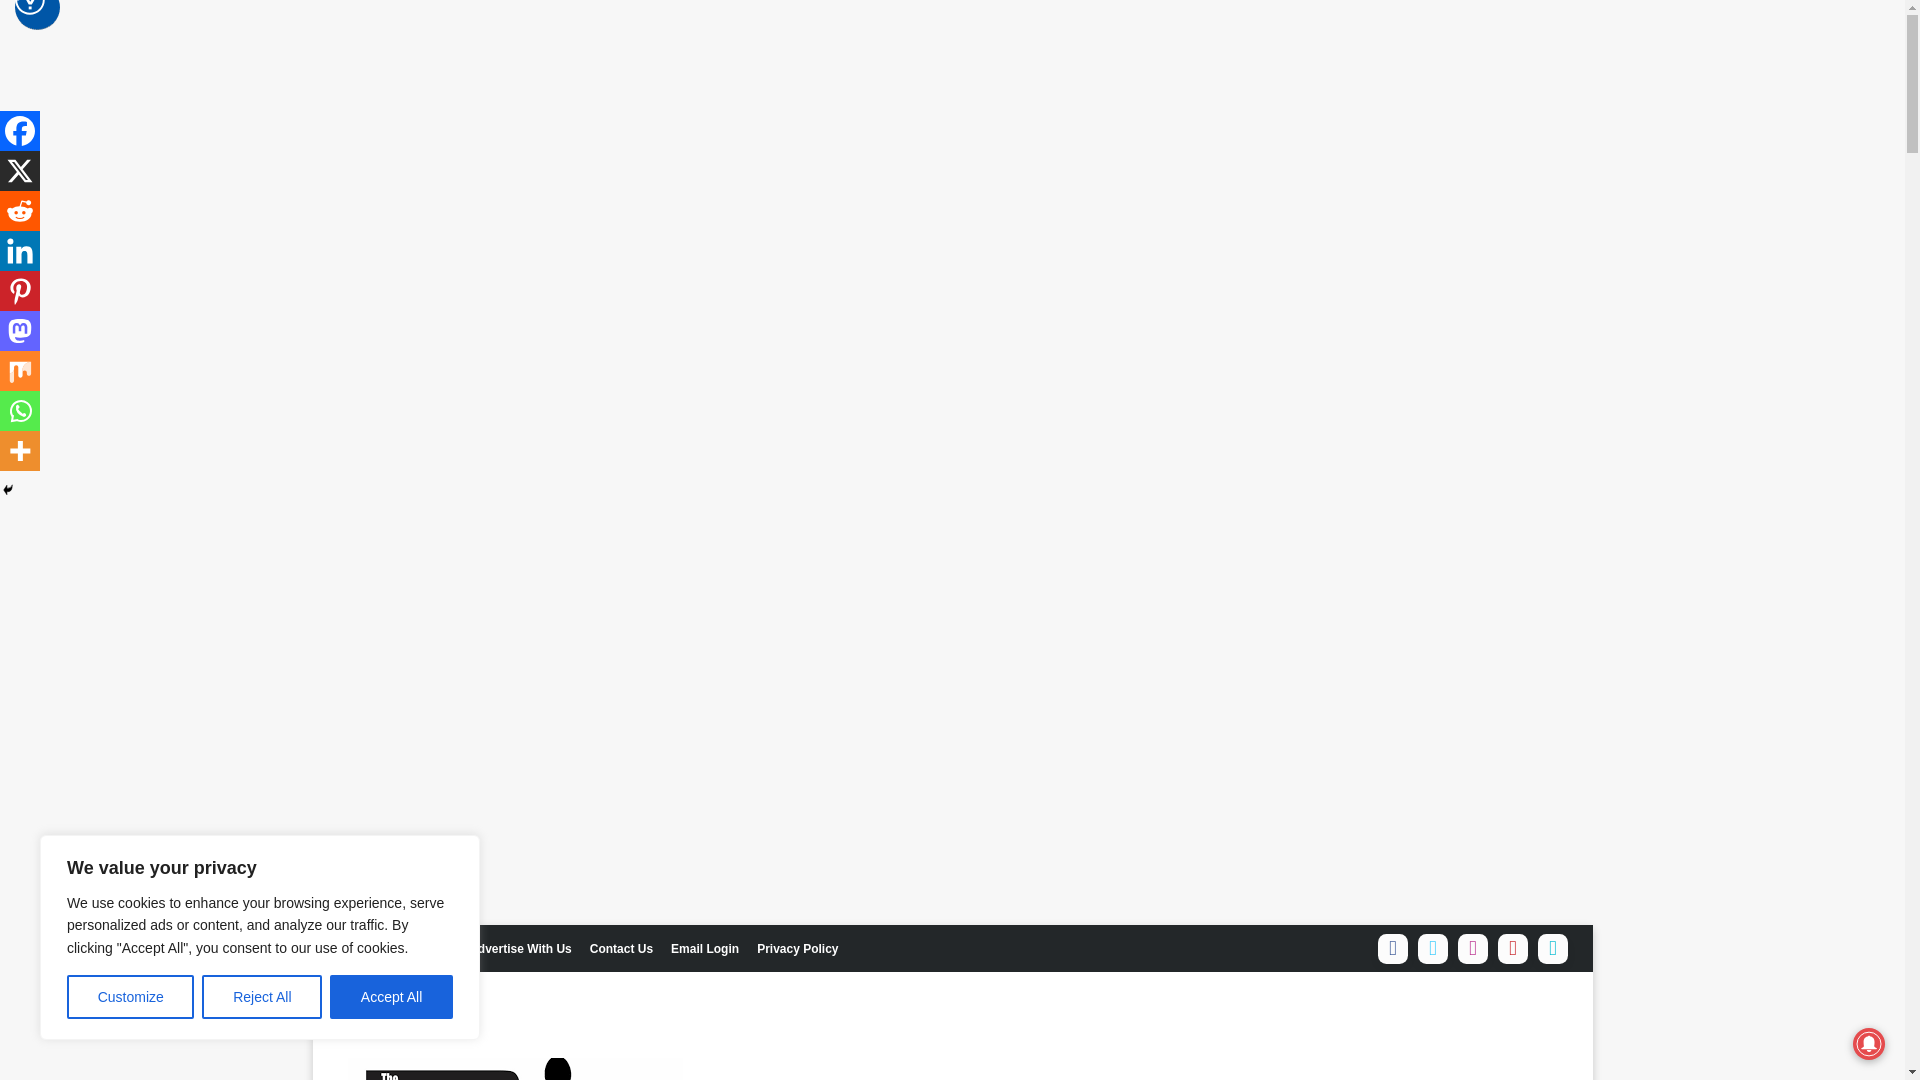 The height and width of the screenshot is (1080, 1920). What do you see at coordinates (363, 948) in the screenshot?
I see `Home` at bounding box center [363, 948].